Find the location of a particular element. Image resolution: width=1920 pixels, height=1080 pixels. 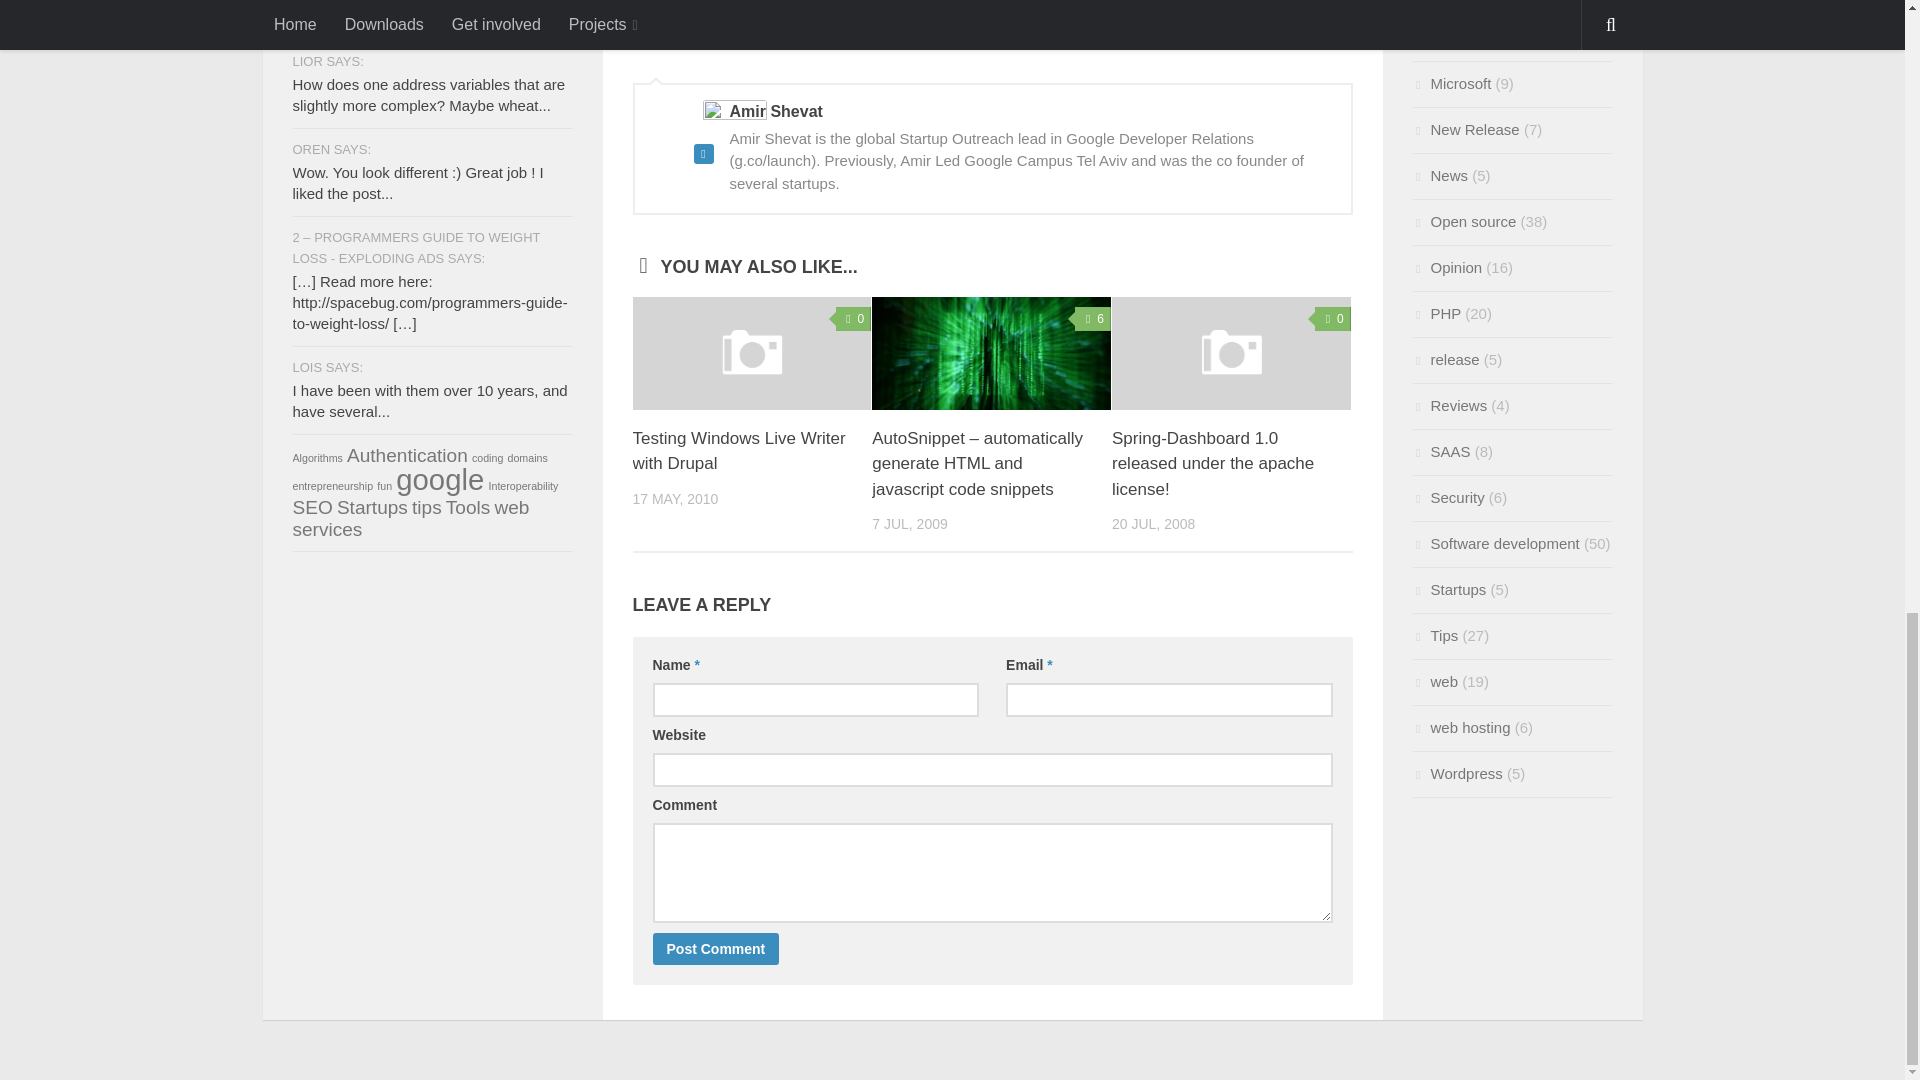

Testing Windows Live Writer with Drupal is located at coordinates (751, 353).